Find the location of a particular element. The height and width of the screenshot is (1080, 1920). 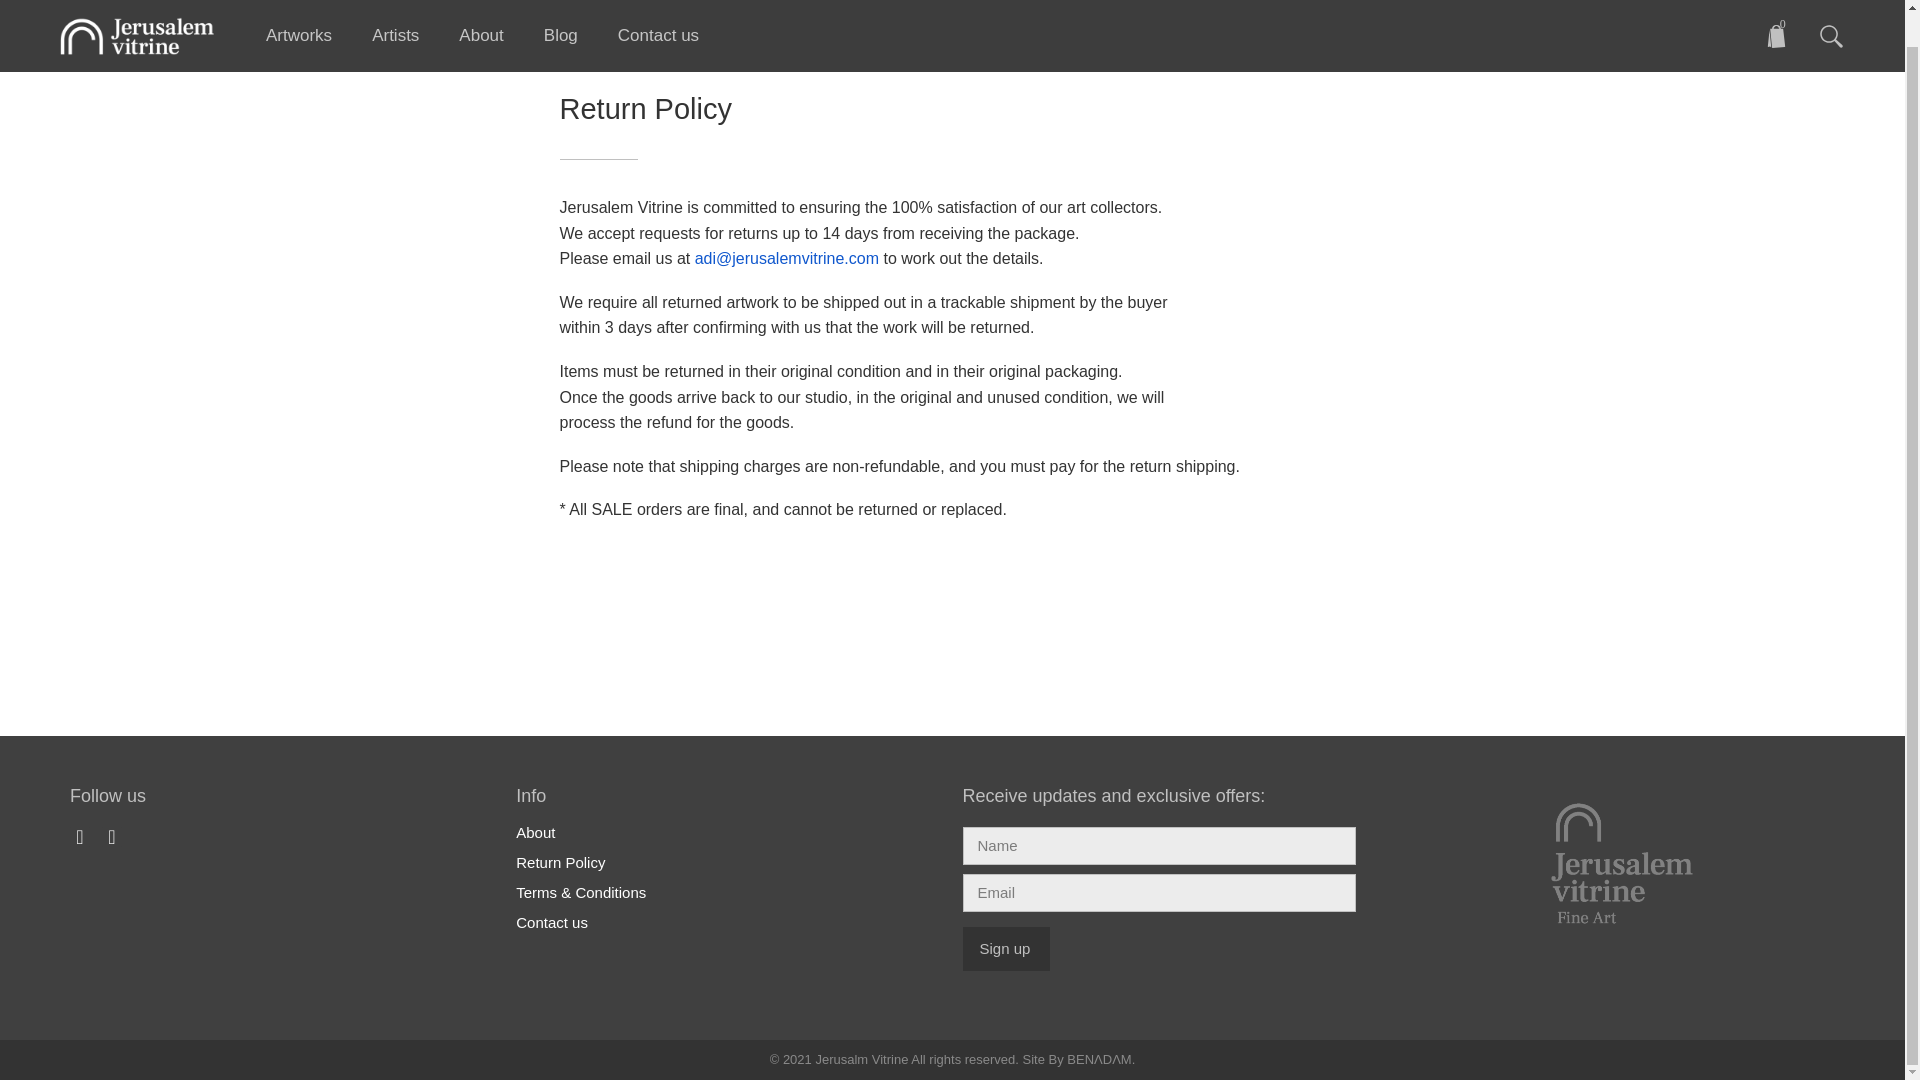

Artworks is located at coordinates (298, 10).